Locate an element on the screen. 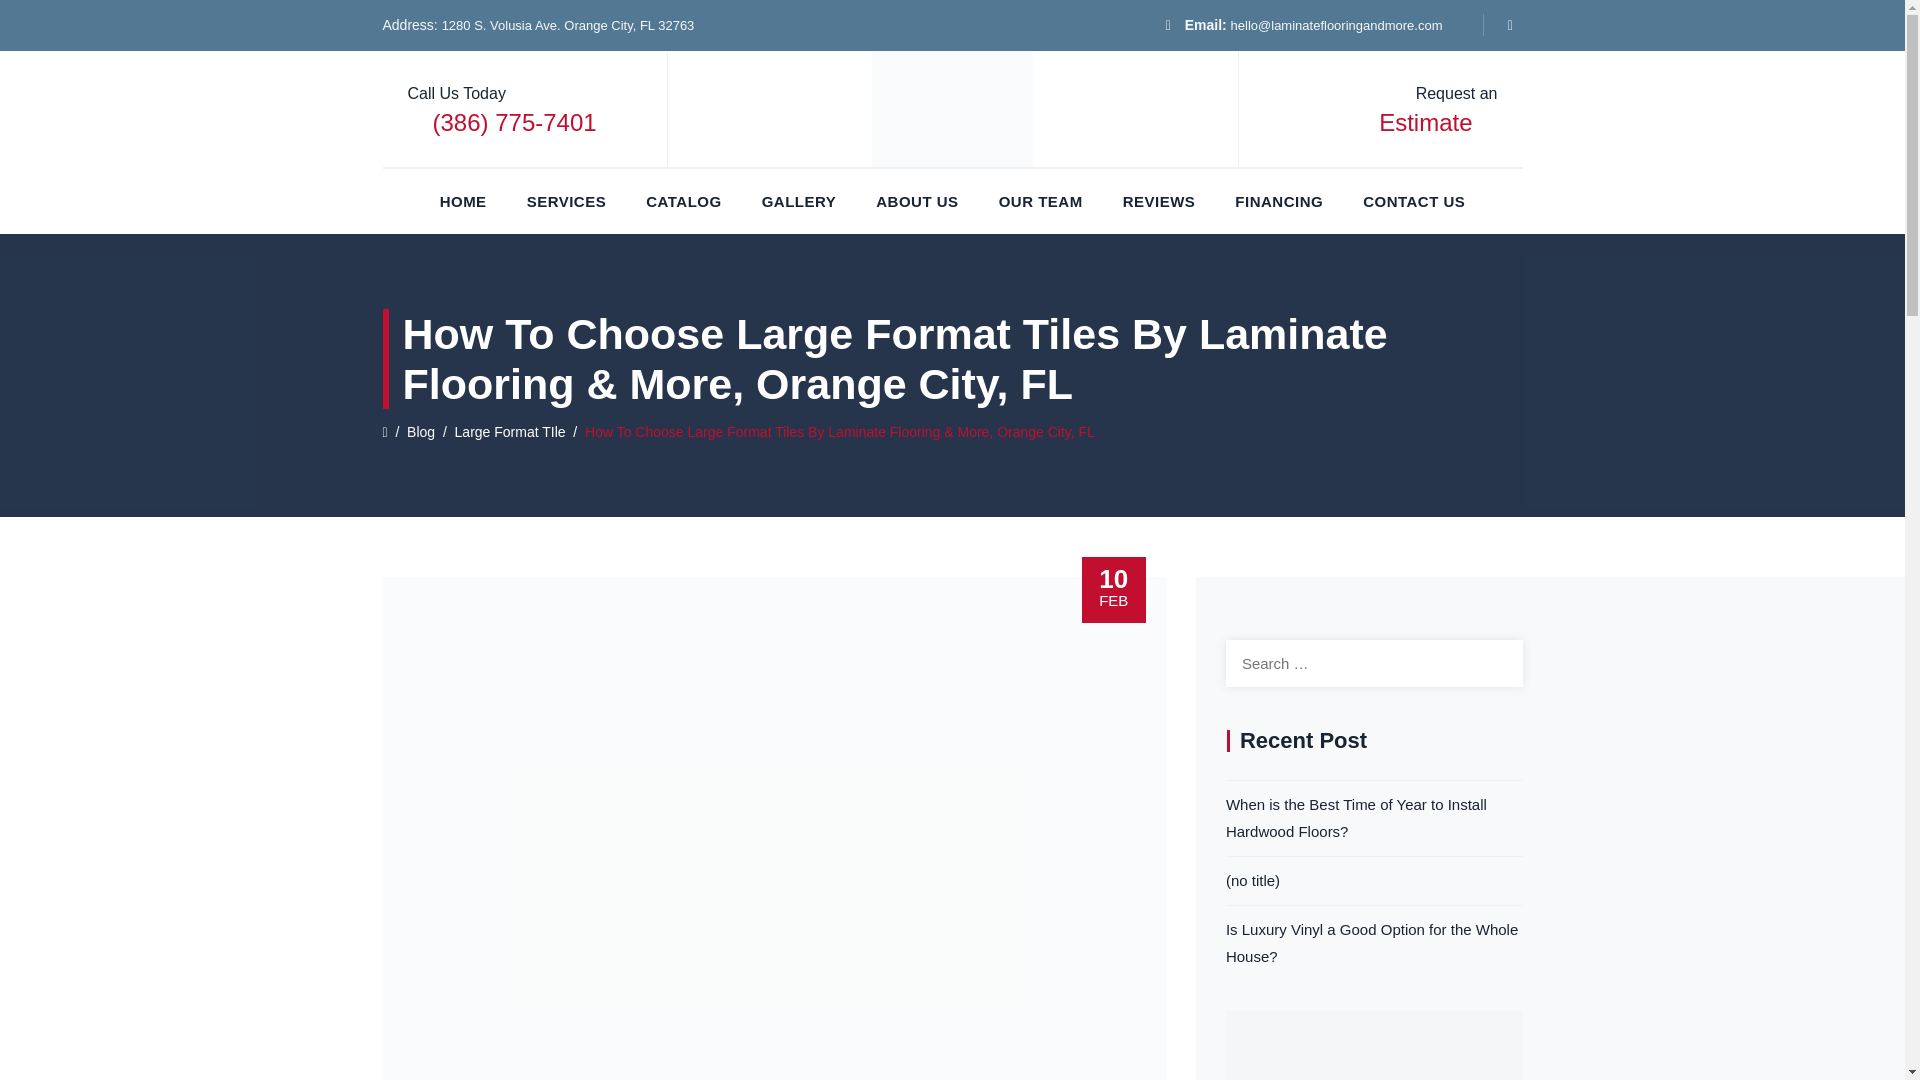 The image size is (1920, 1080). SERVICES is located at coordinates (566, 200).